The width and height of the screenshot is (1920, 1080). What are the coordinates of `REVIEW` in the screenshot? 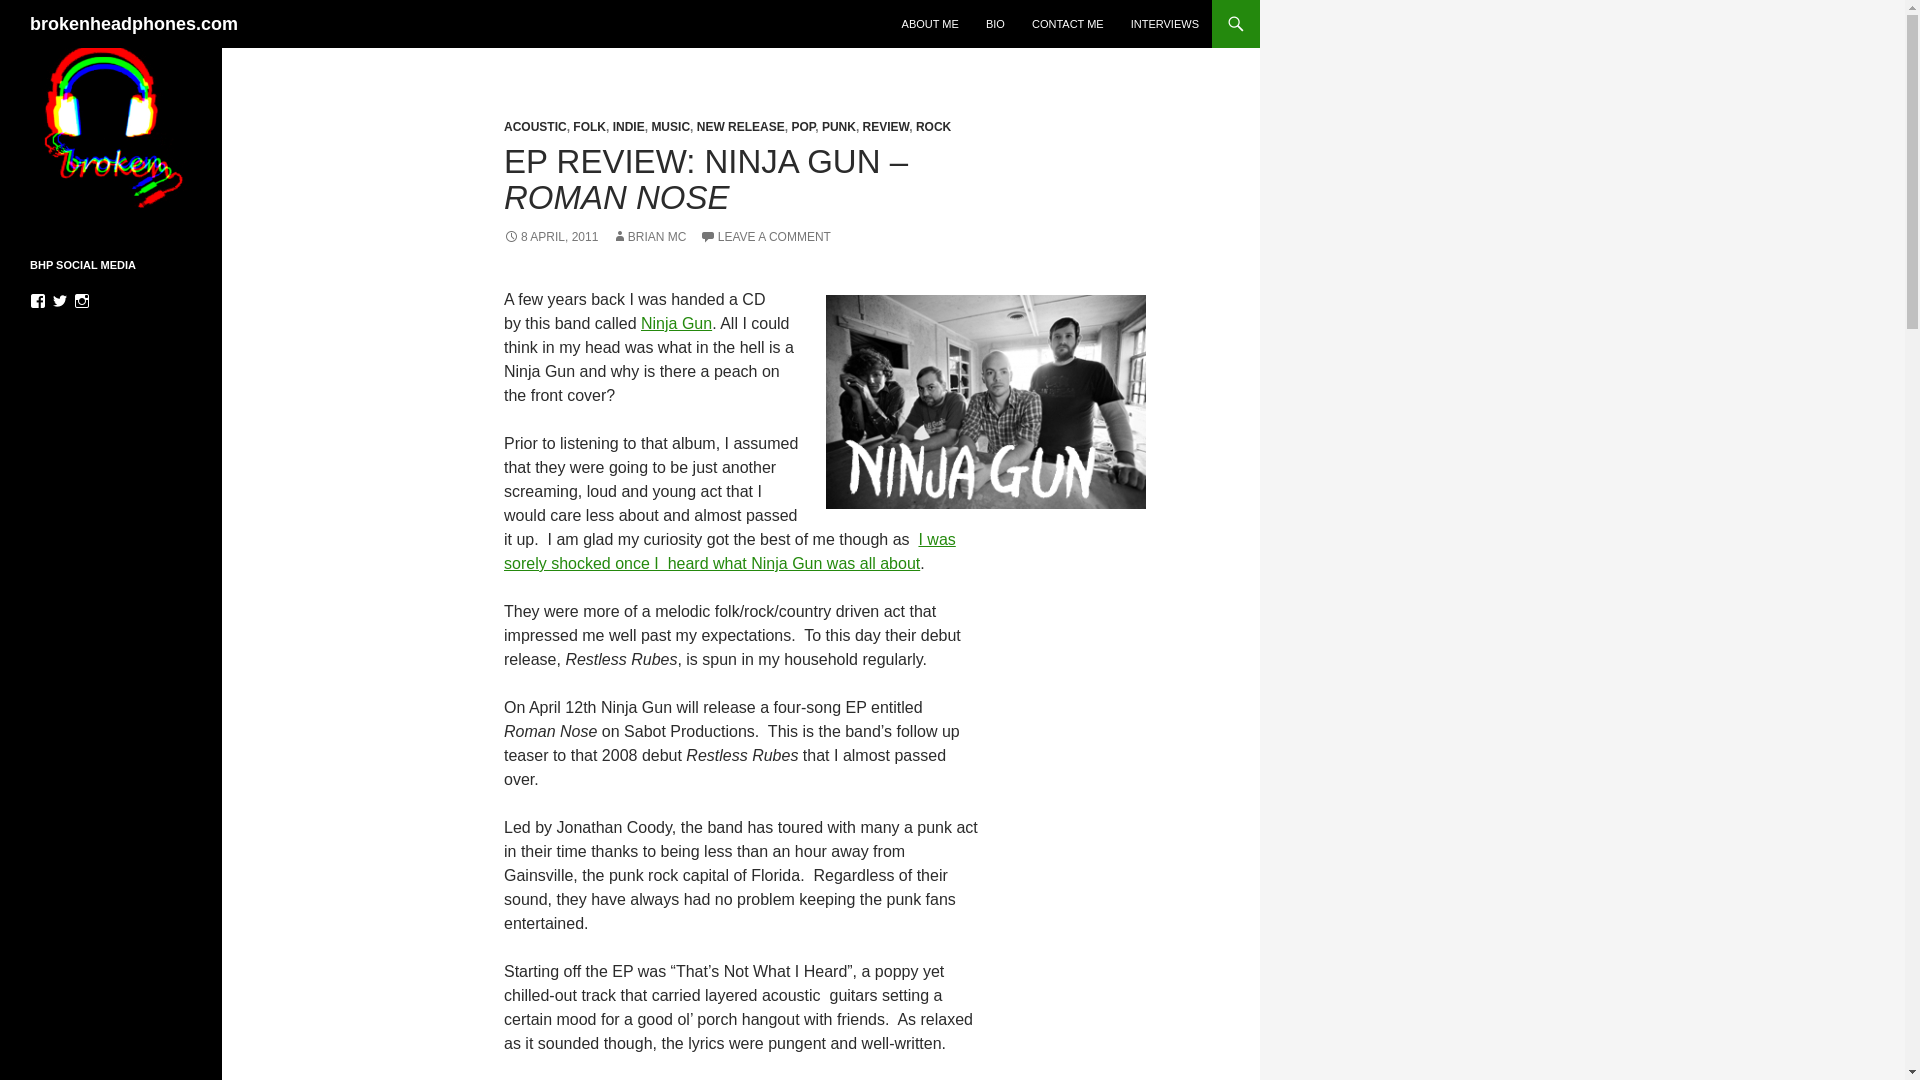 It's located at (886, 126).